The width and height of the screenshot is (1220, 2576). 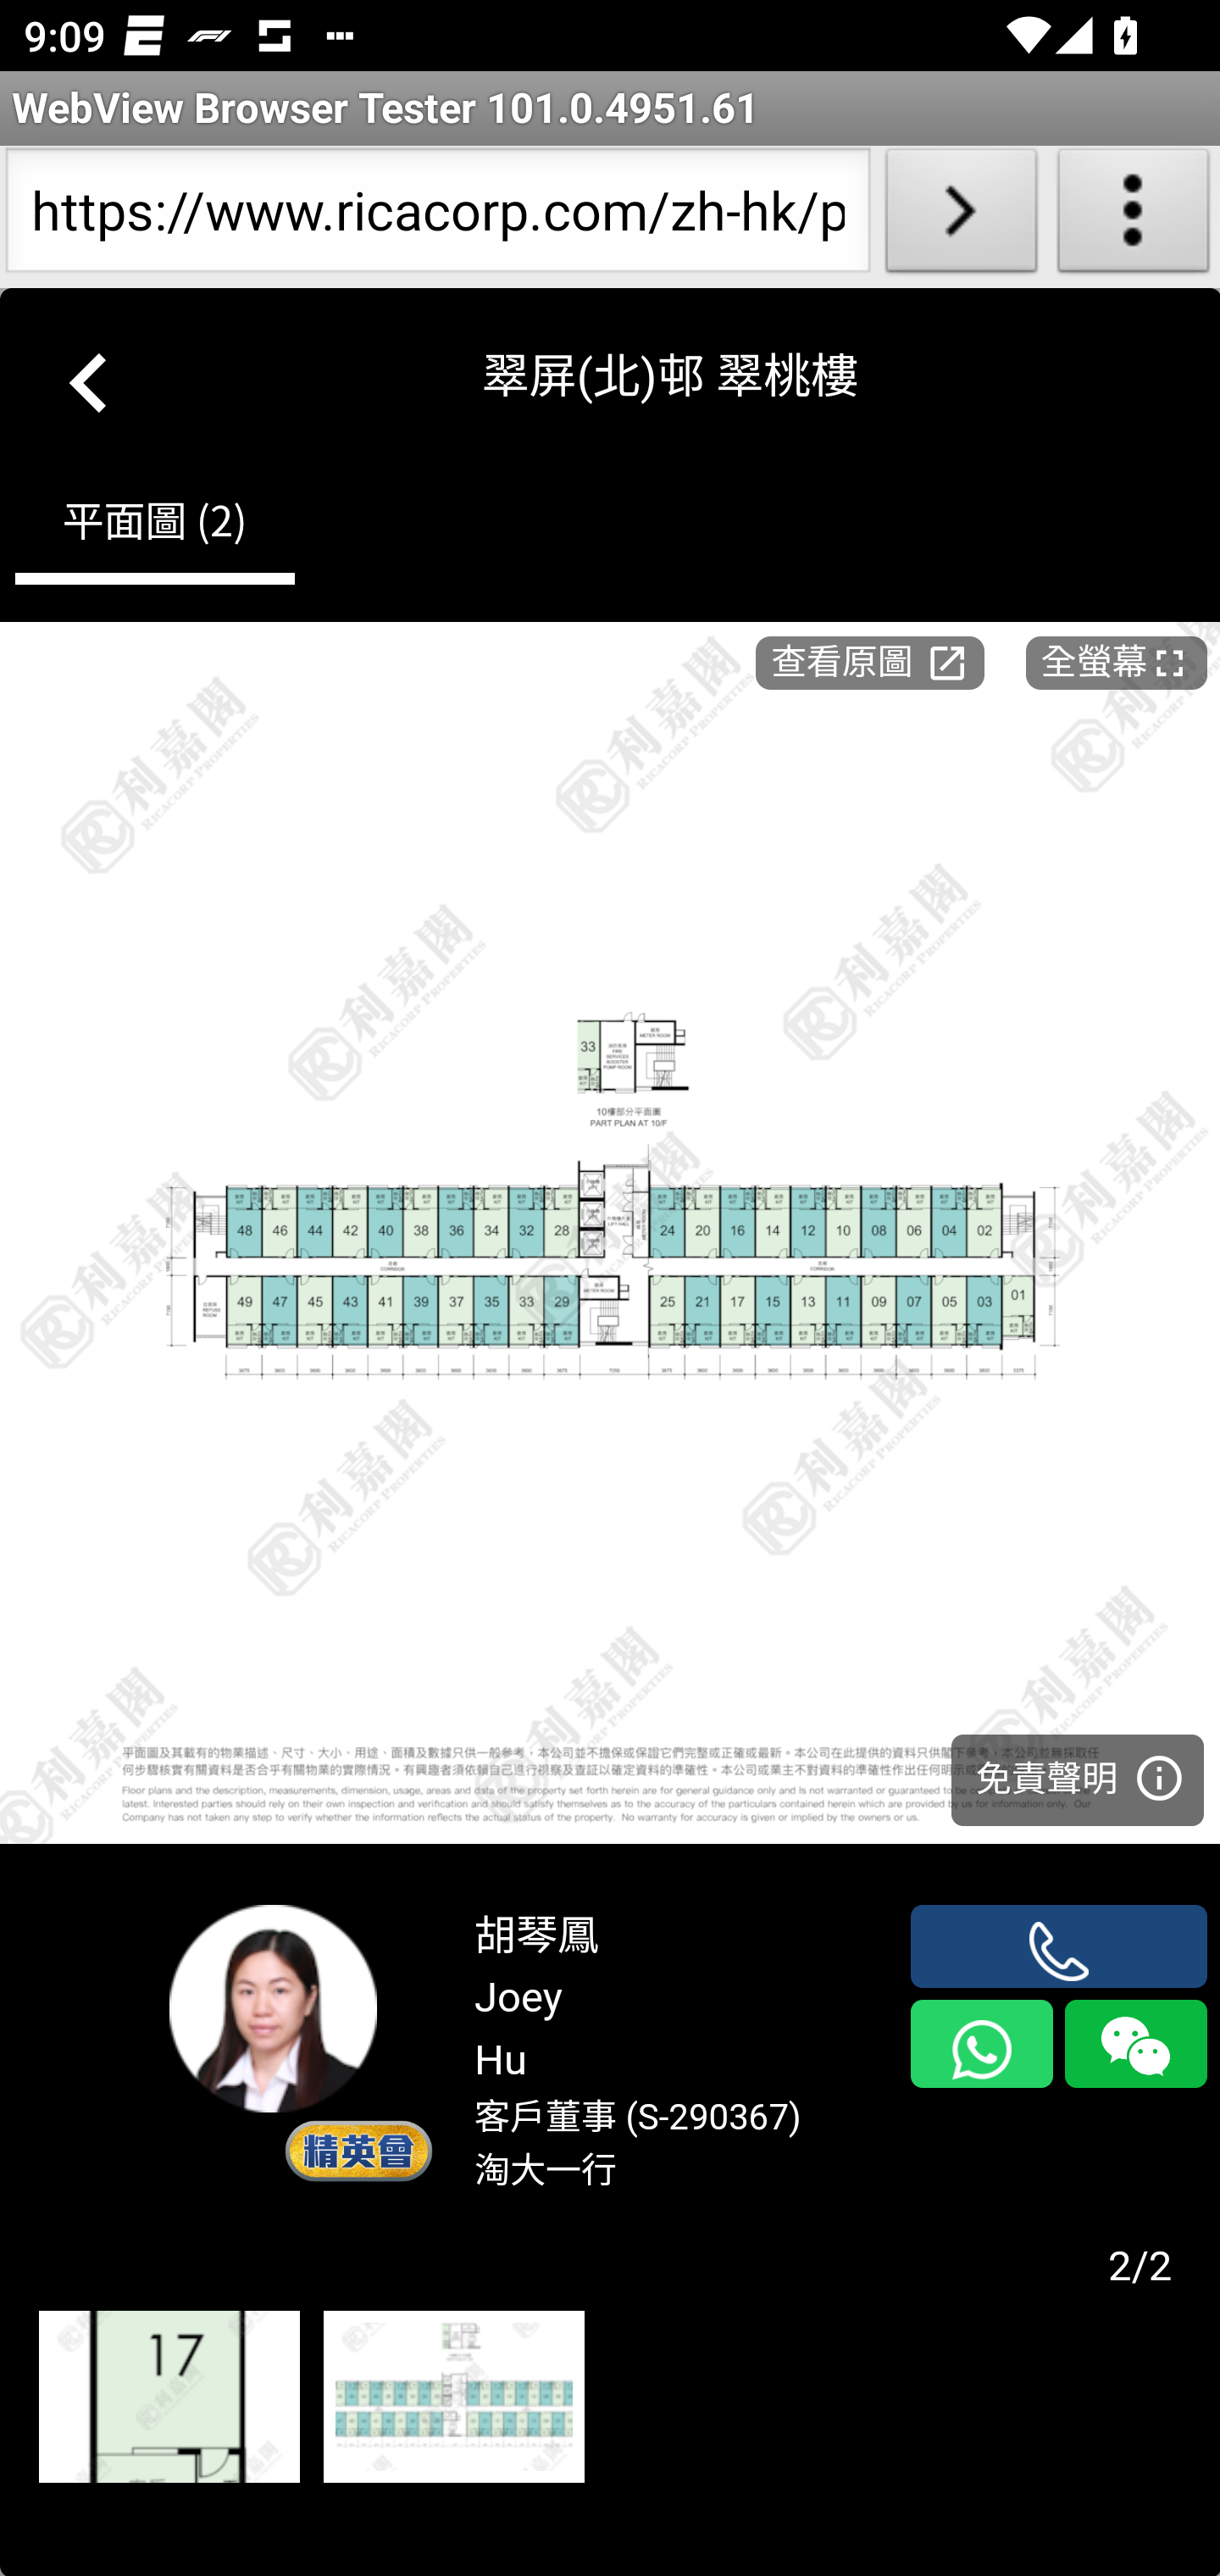 I want to click on 161444_2000_Ricacorp, so click(x=169, y=2398).